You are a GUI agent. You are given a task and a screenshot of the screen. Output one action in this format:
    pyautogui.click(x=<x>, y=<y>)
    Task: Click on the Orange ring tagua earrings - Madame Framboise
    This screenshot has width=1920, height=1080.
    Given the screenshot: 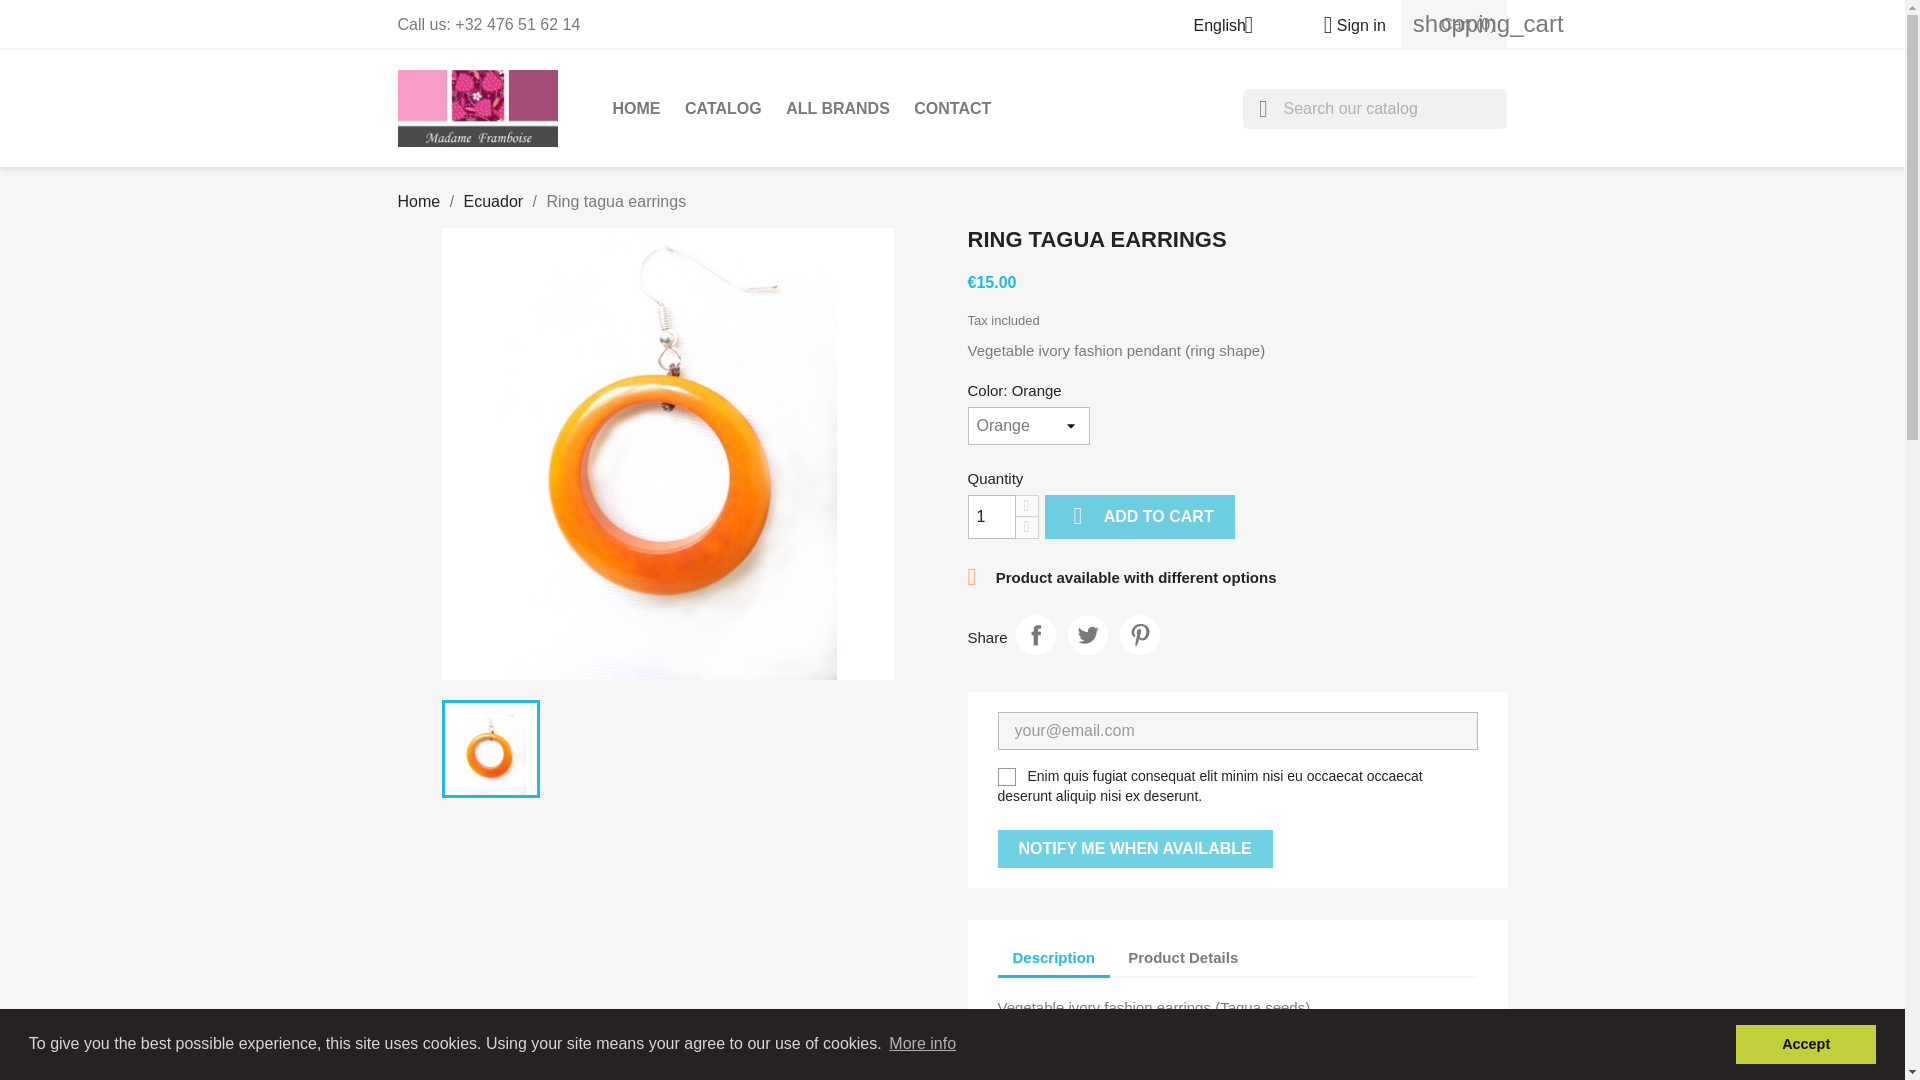 What is the action you would take?
    pyautogui.click(x=668, y=454)
    